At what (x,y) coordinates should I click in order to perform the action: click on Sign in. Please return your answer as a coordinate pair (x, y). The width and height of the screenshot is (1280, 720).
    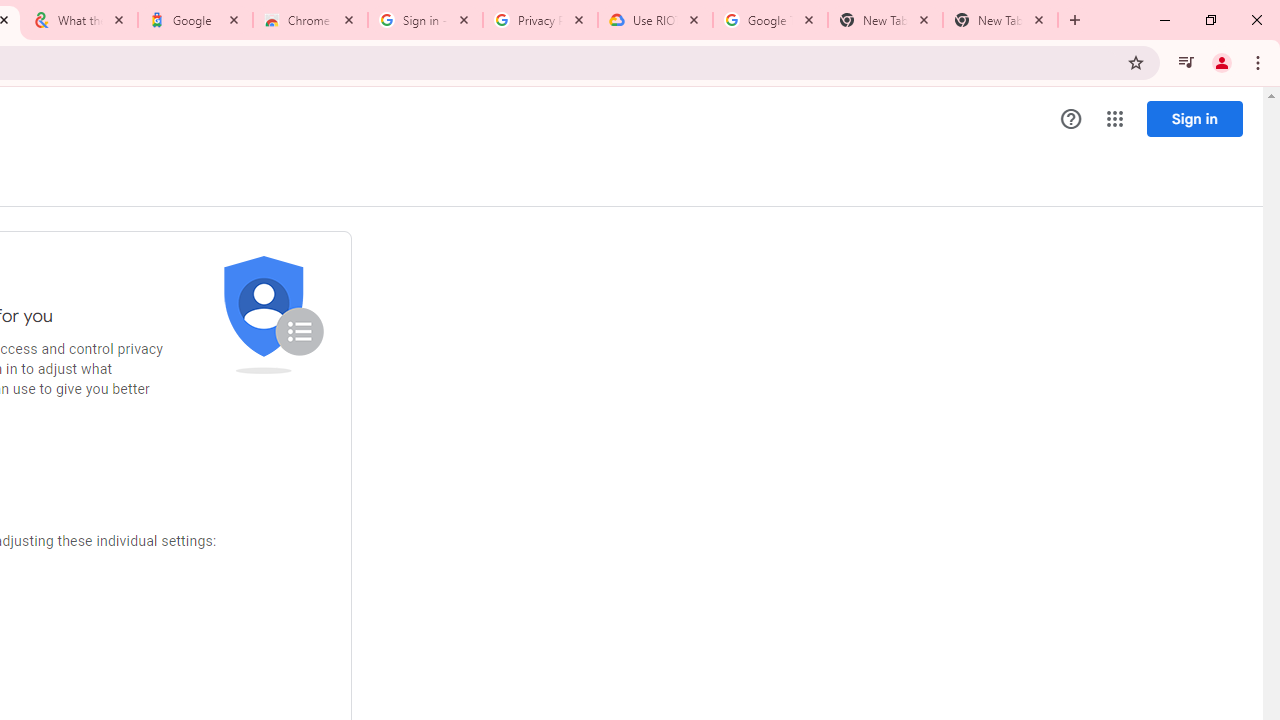
    Looking at the image, I should click on (1194, 118).